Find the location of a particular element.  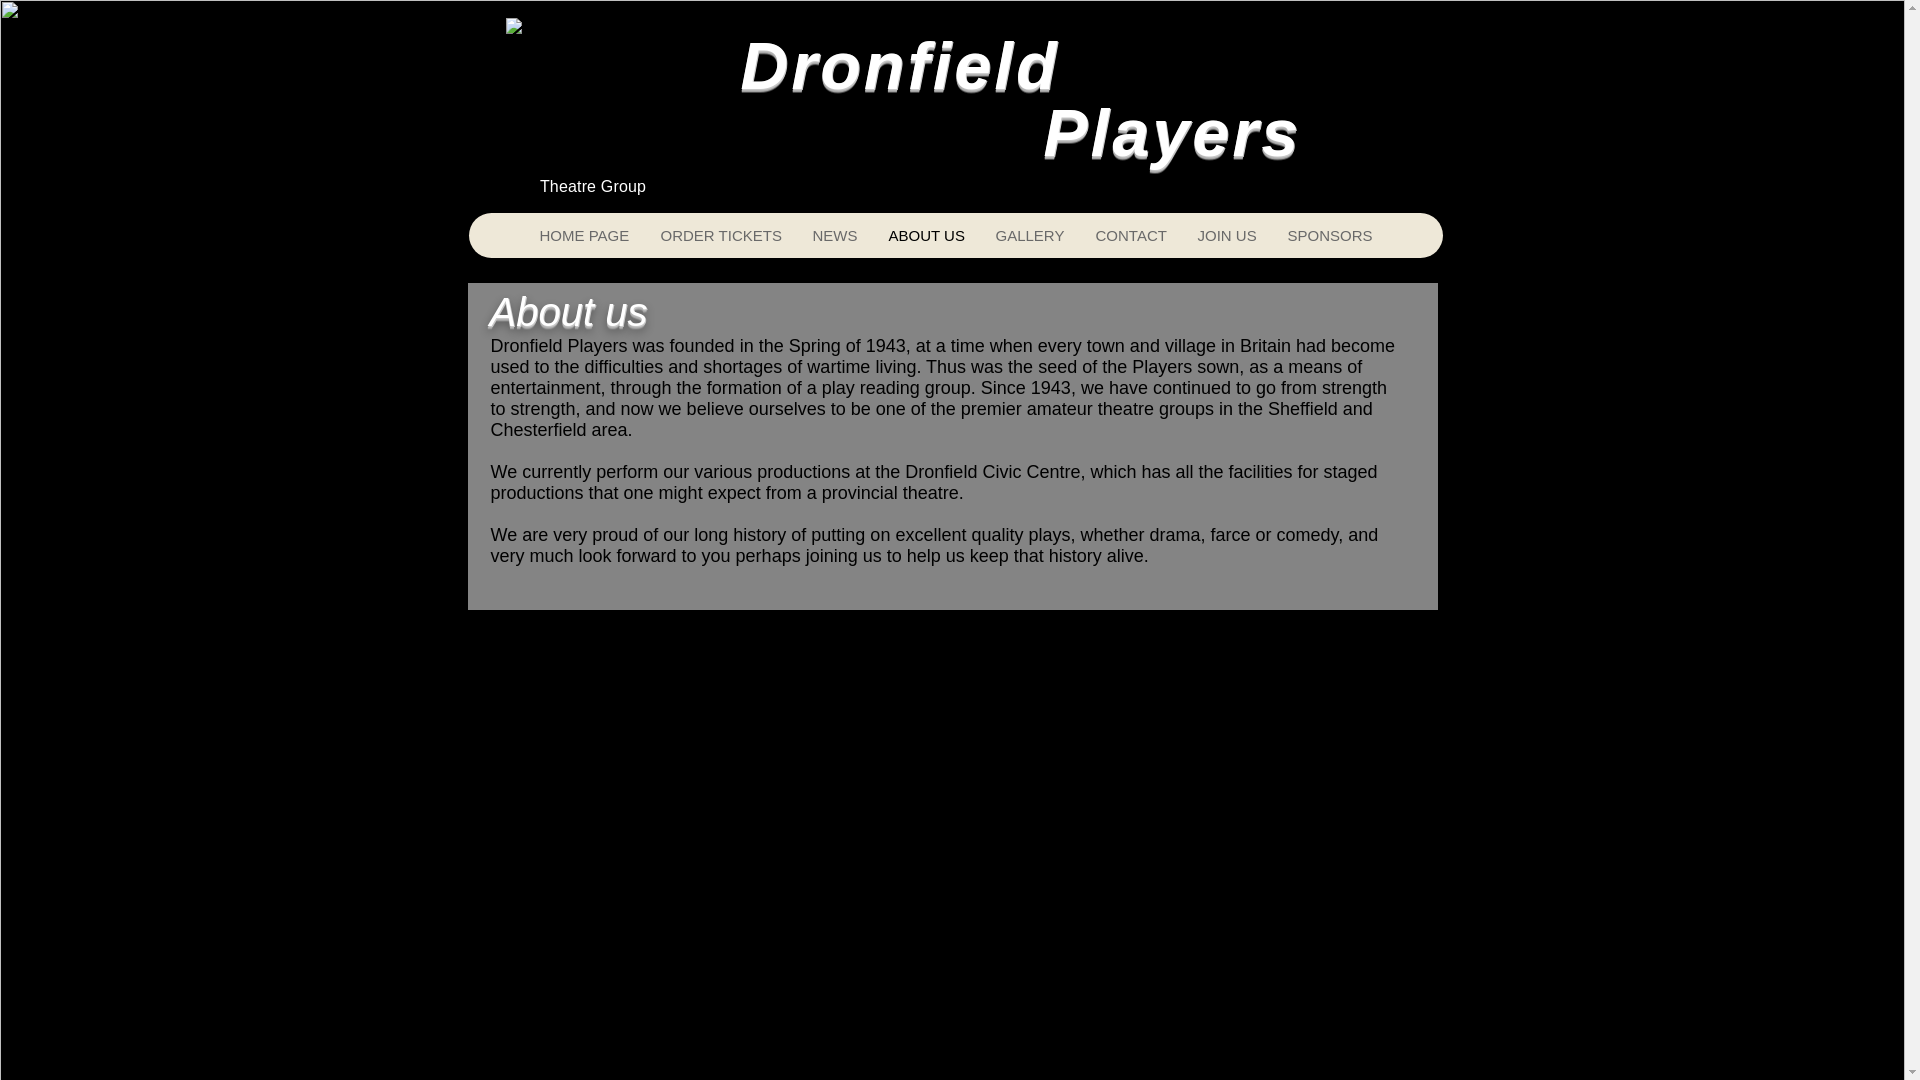

GALLERY is located at coordinates (1029, 235).